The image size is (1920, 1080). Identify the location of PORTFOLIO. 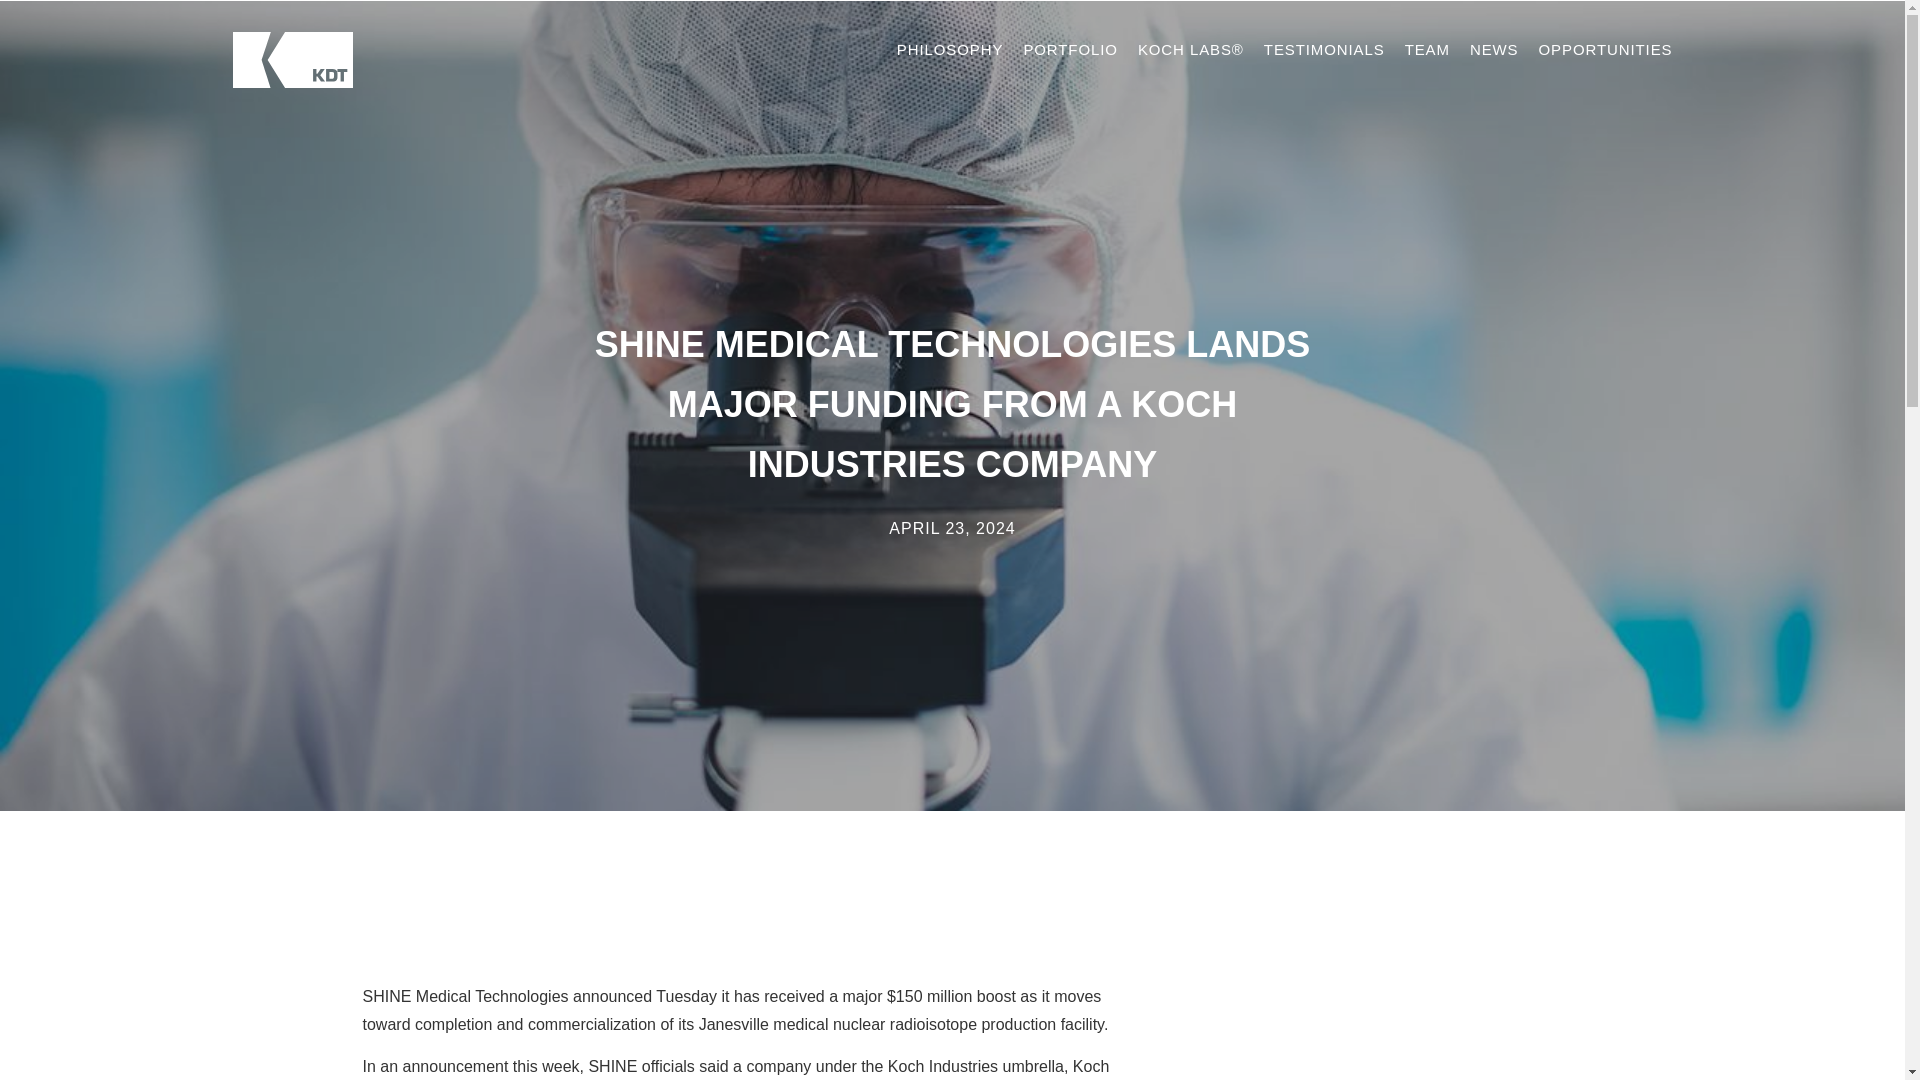
(1070, 50).